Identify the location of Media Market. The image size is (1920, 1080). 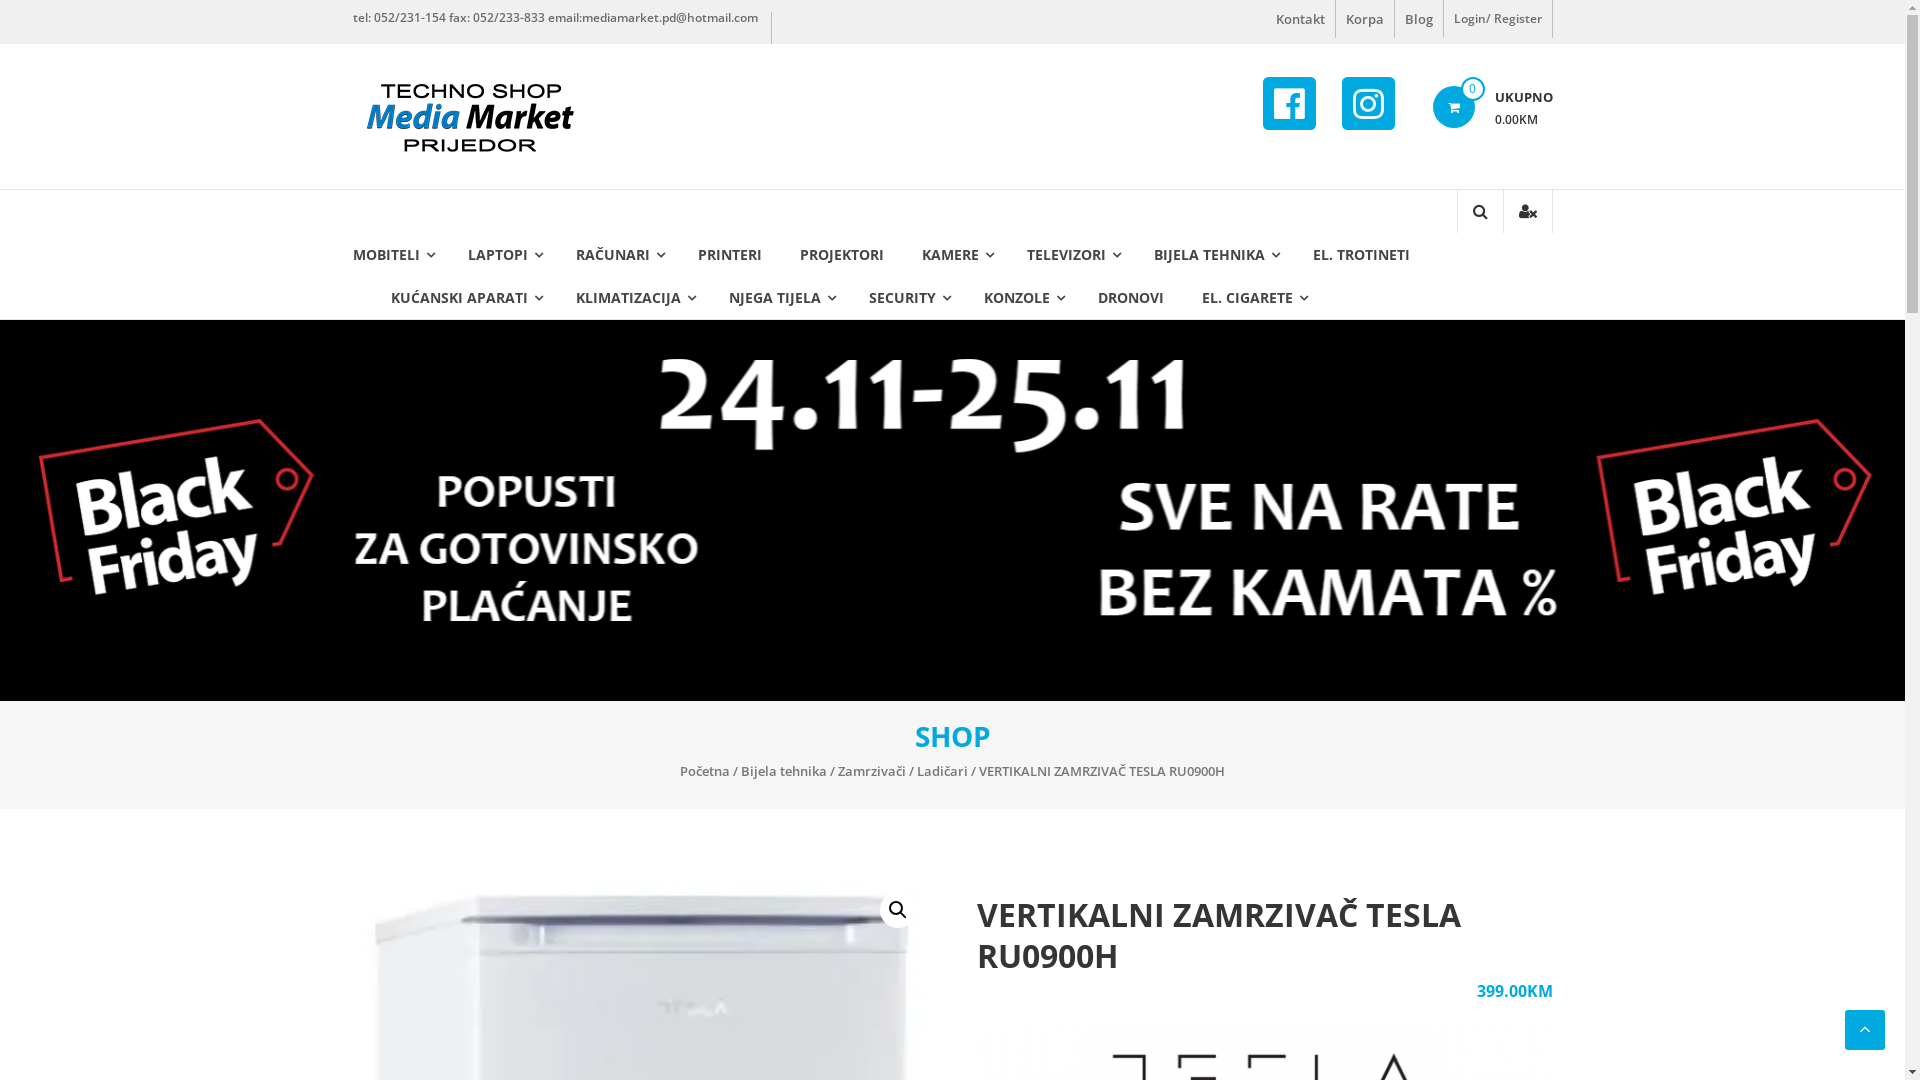
(403, 113).